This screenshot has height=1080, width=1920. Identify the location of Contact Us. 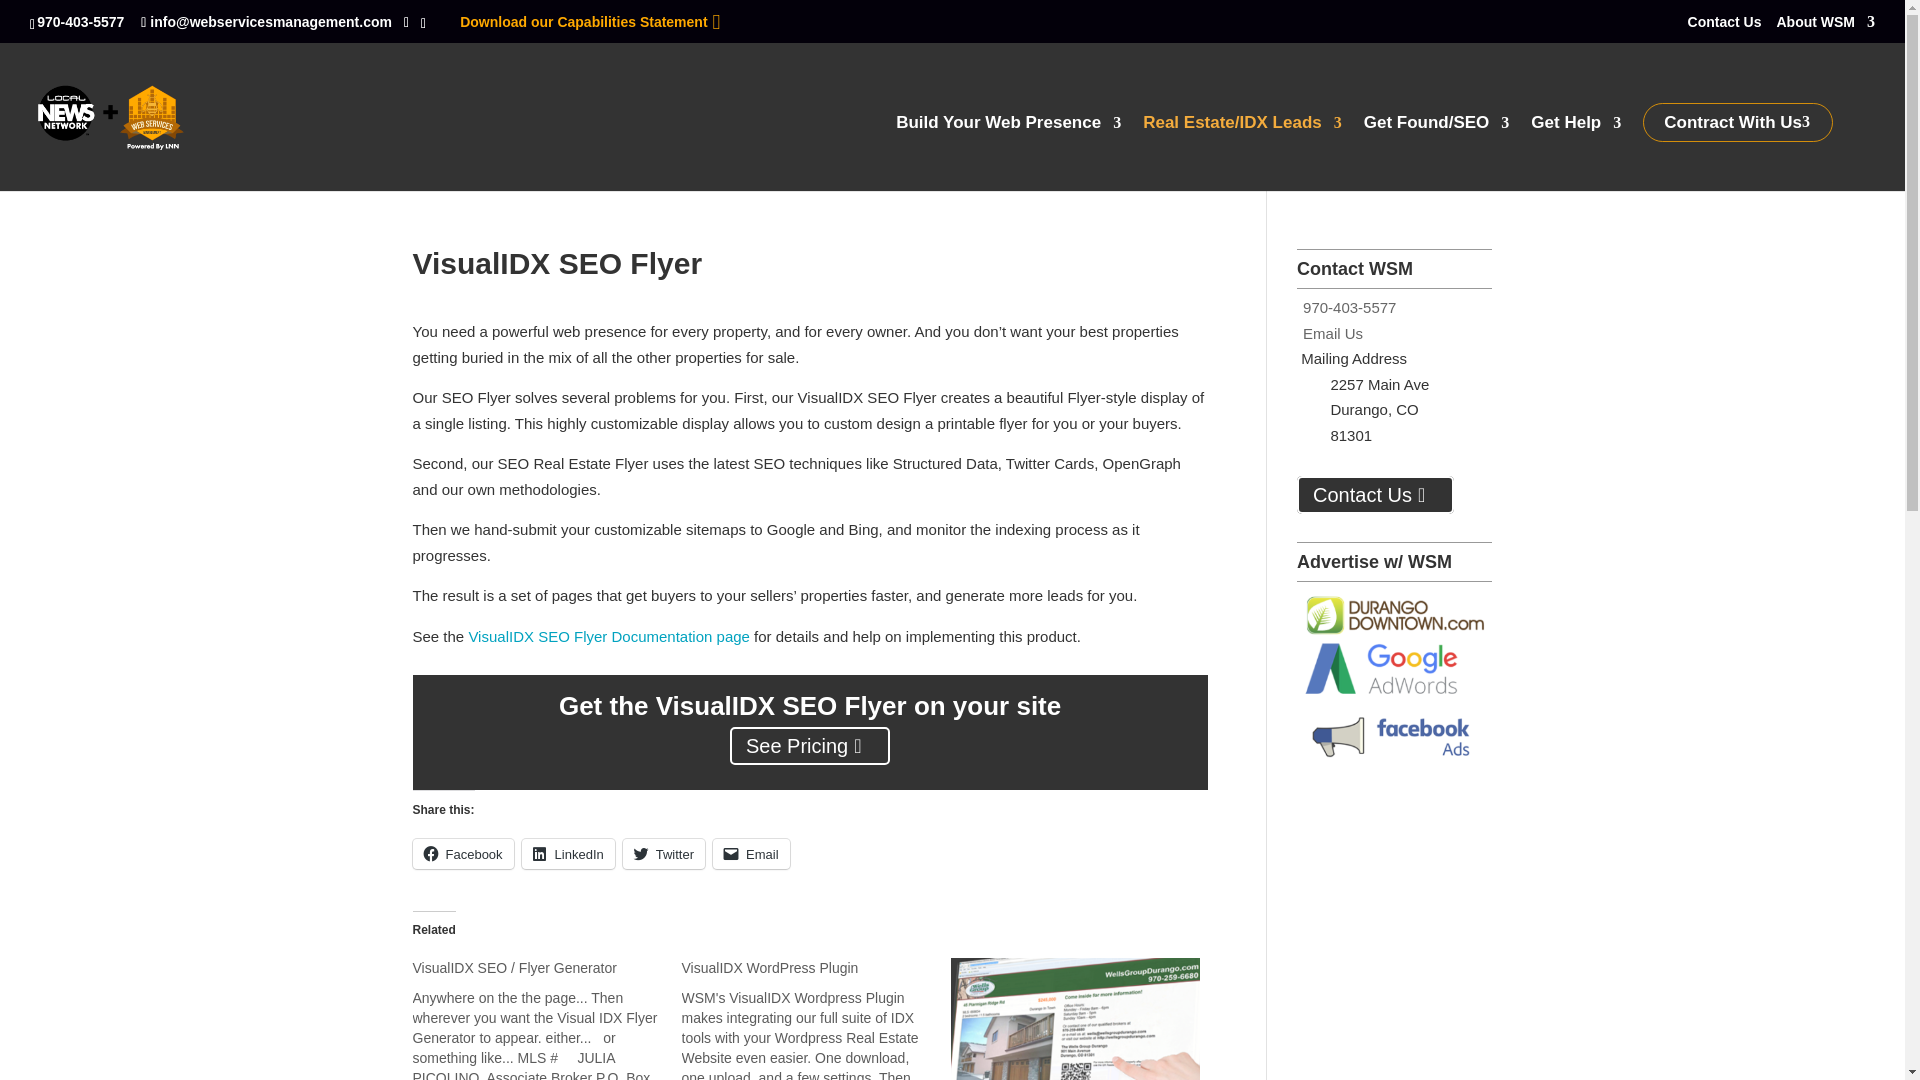
(1724, 26).